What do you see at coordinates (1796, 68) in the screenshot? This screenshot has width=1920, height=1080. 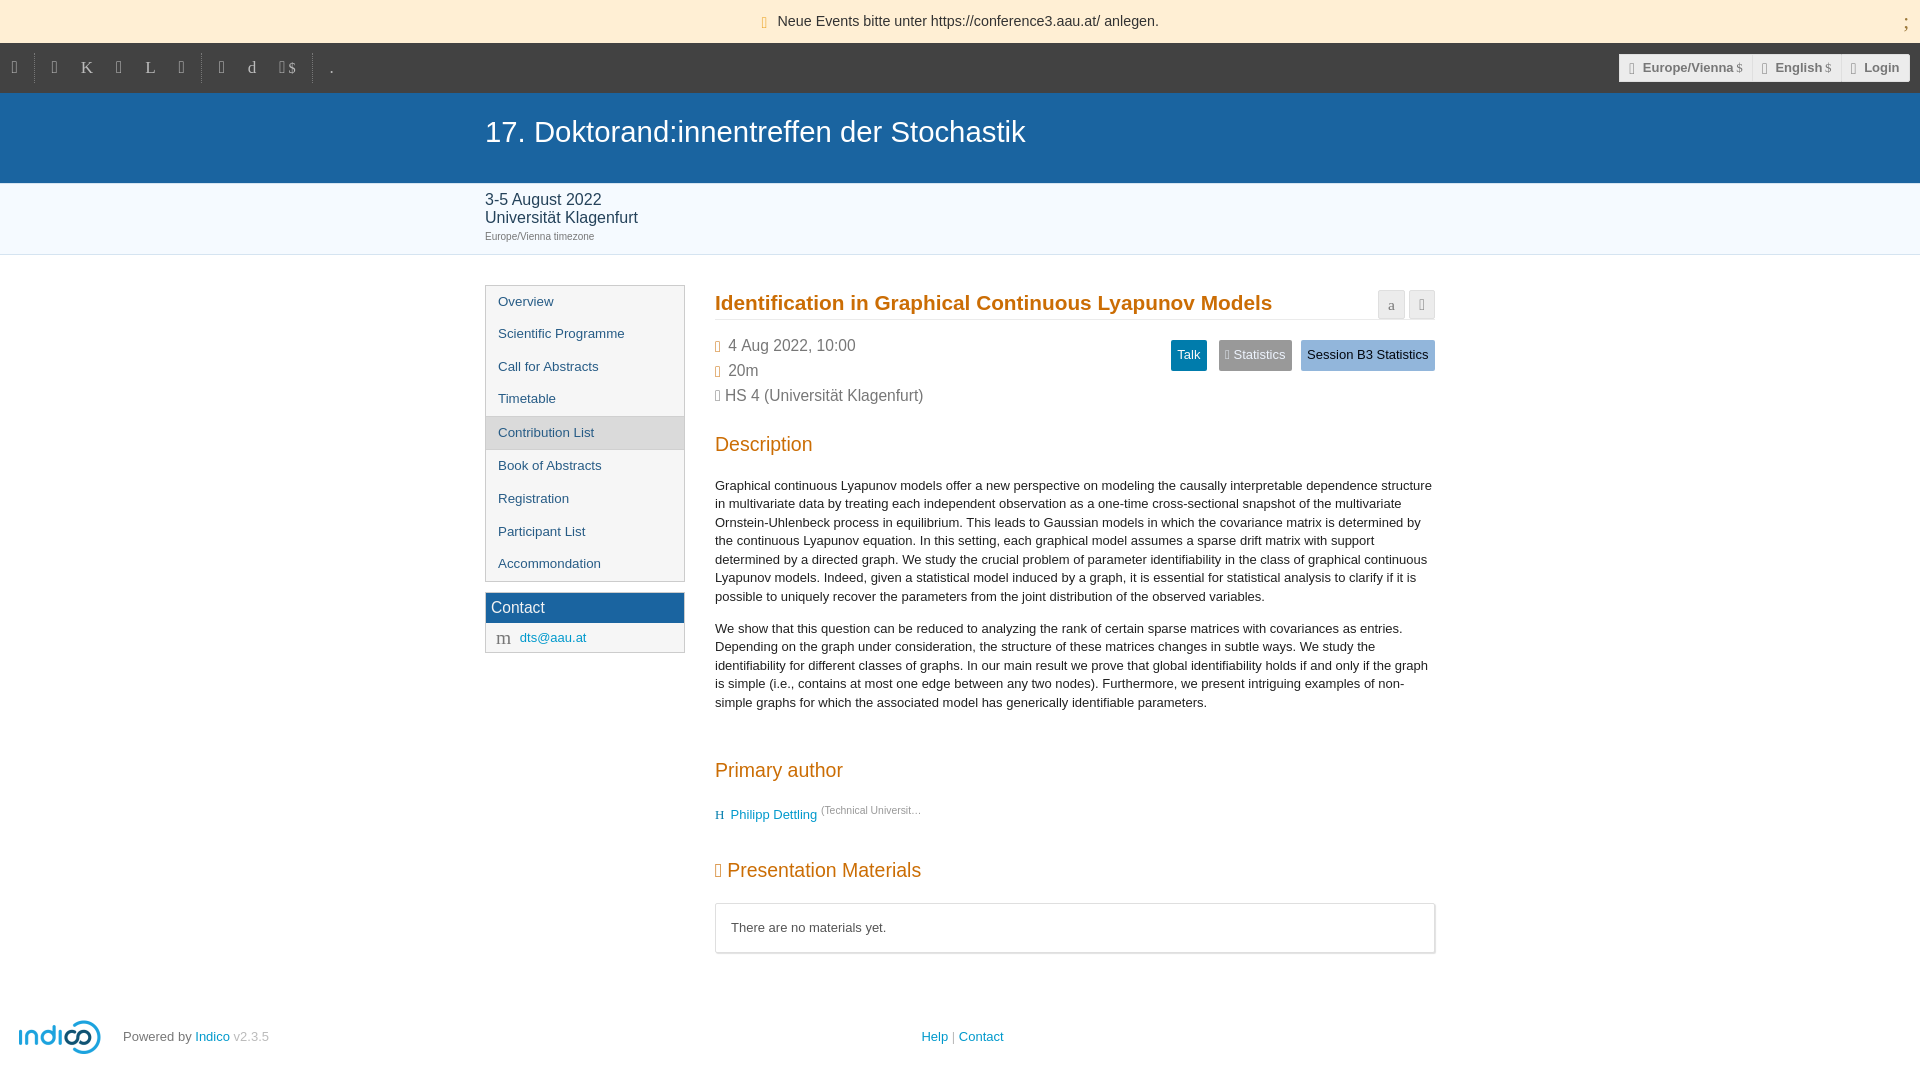 I see `English` at bounding box center [1796, 68].